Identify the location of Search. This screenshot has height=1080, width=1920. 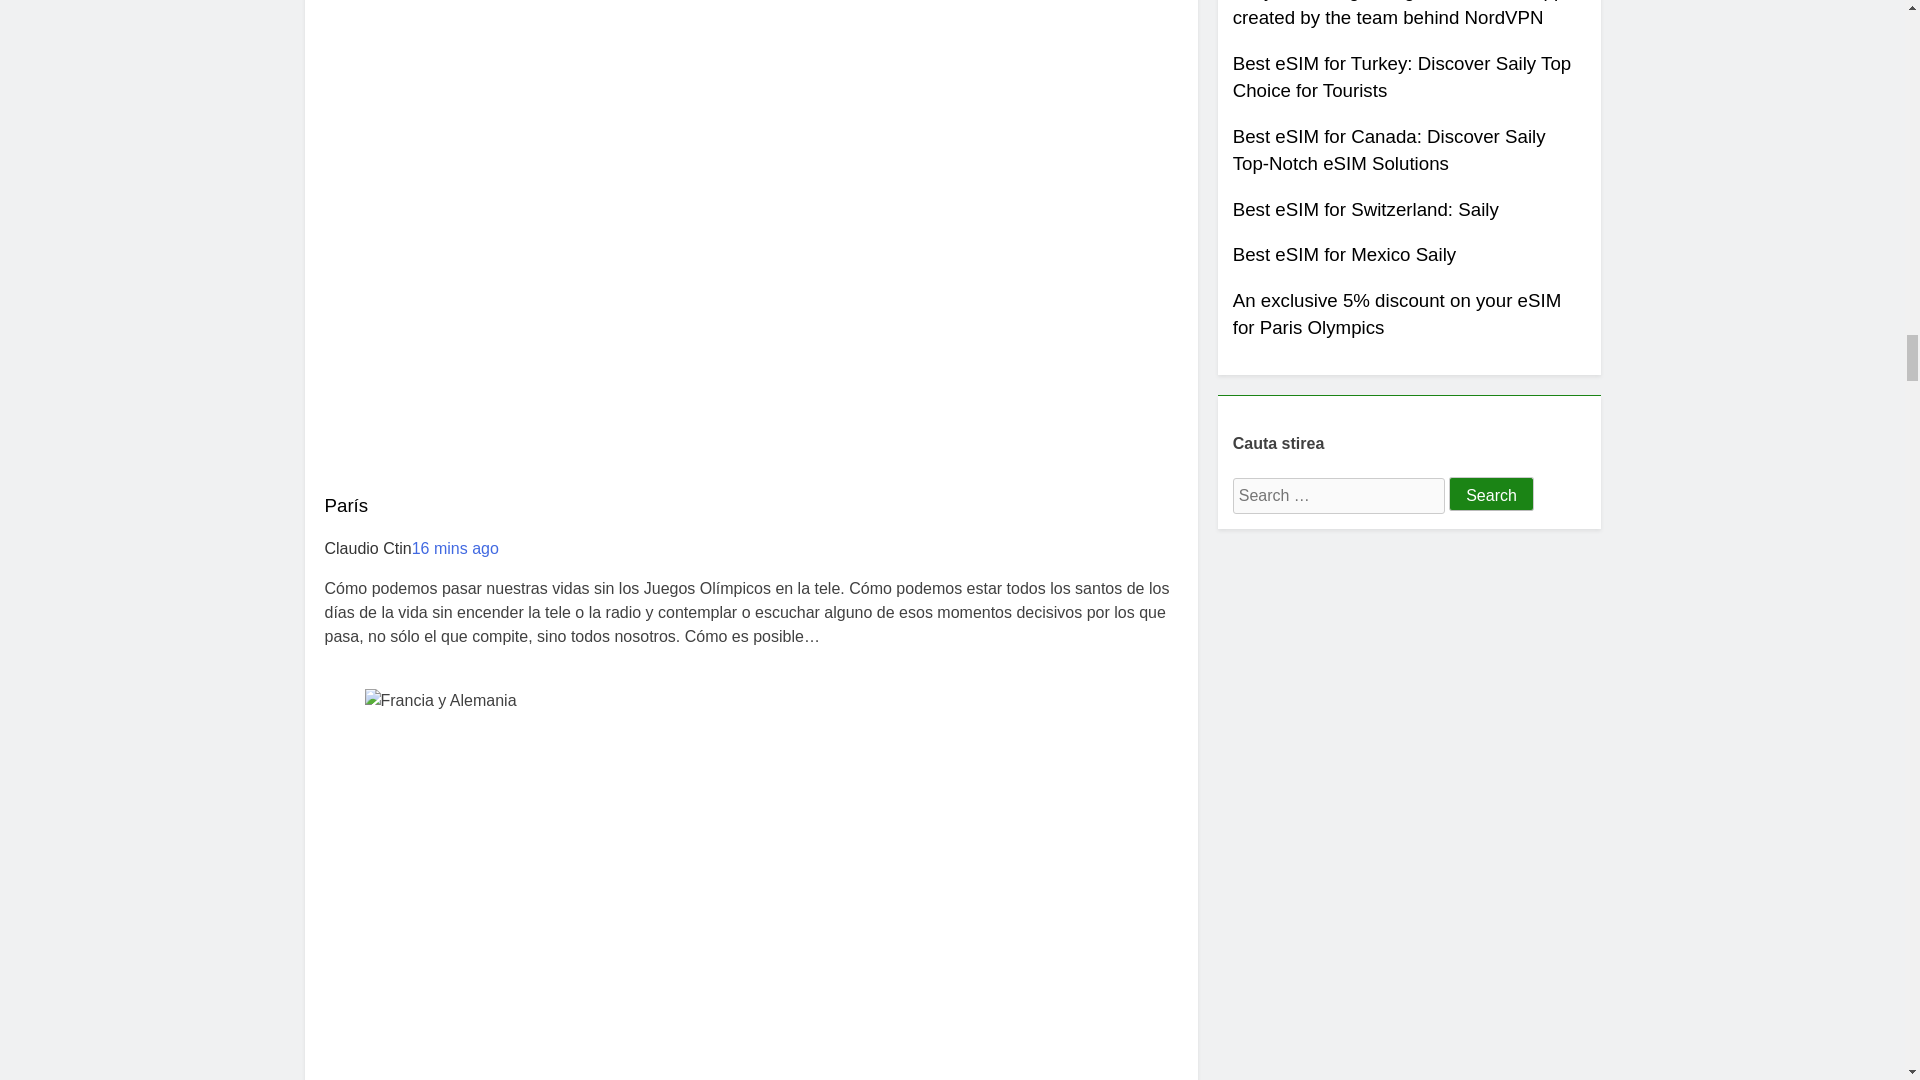
(1492, 494).